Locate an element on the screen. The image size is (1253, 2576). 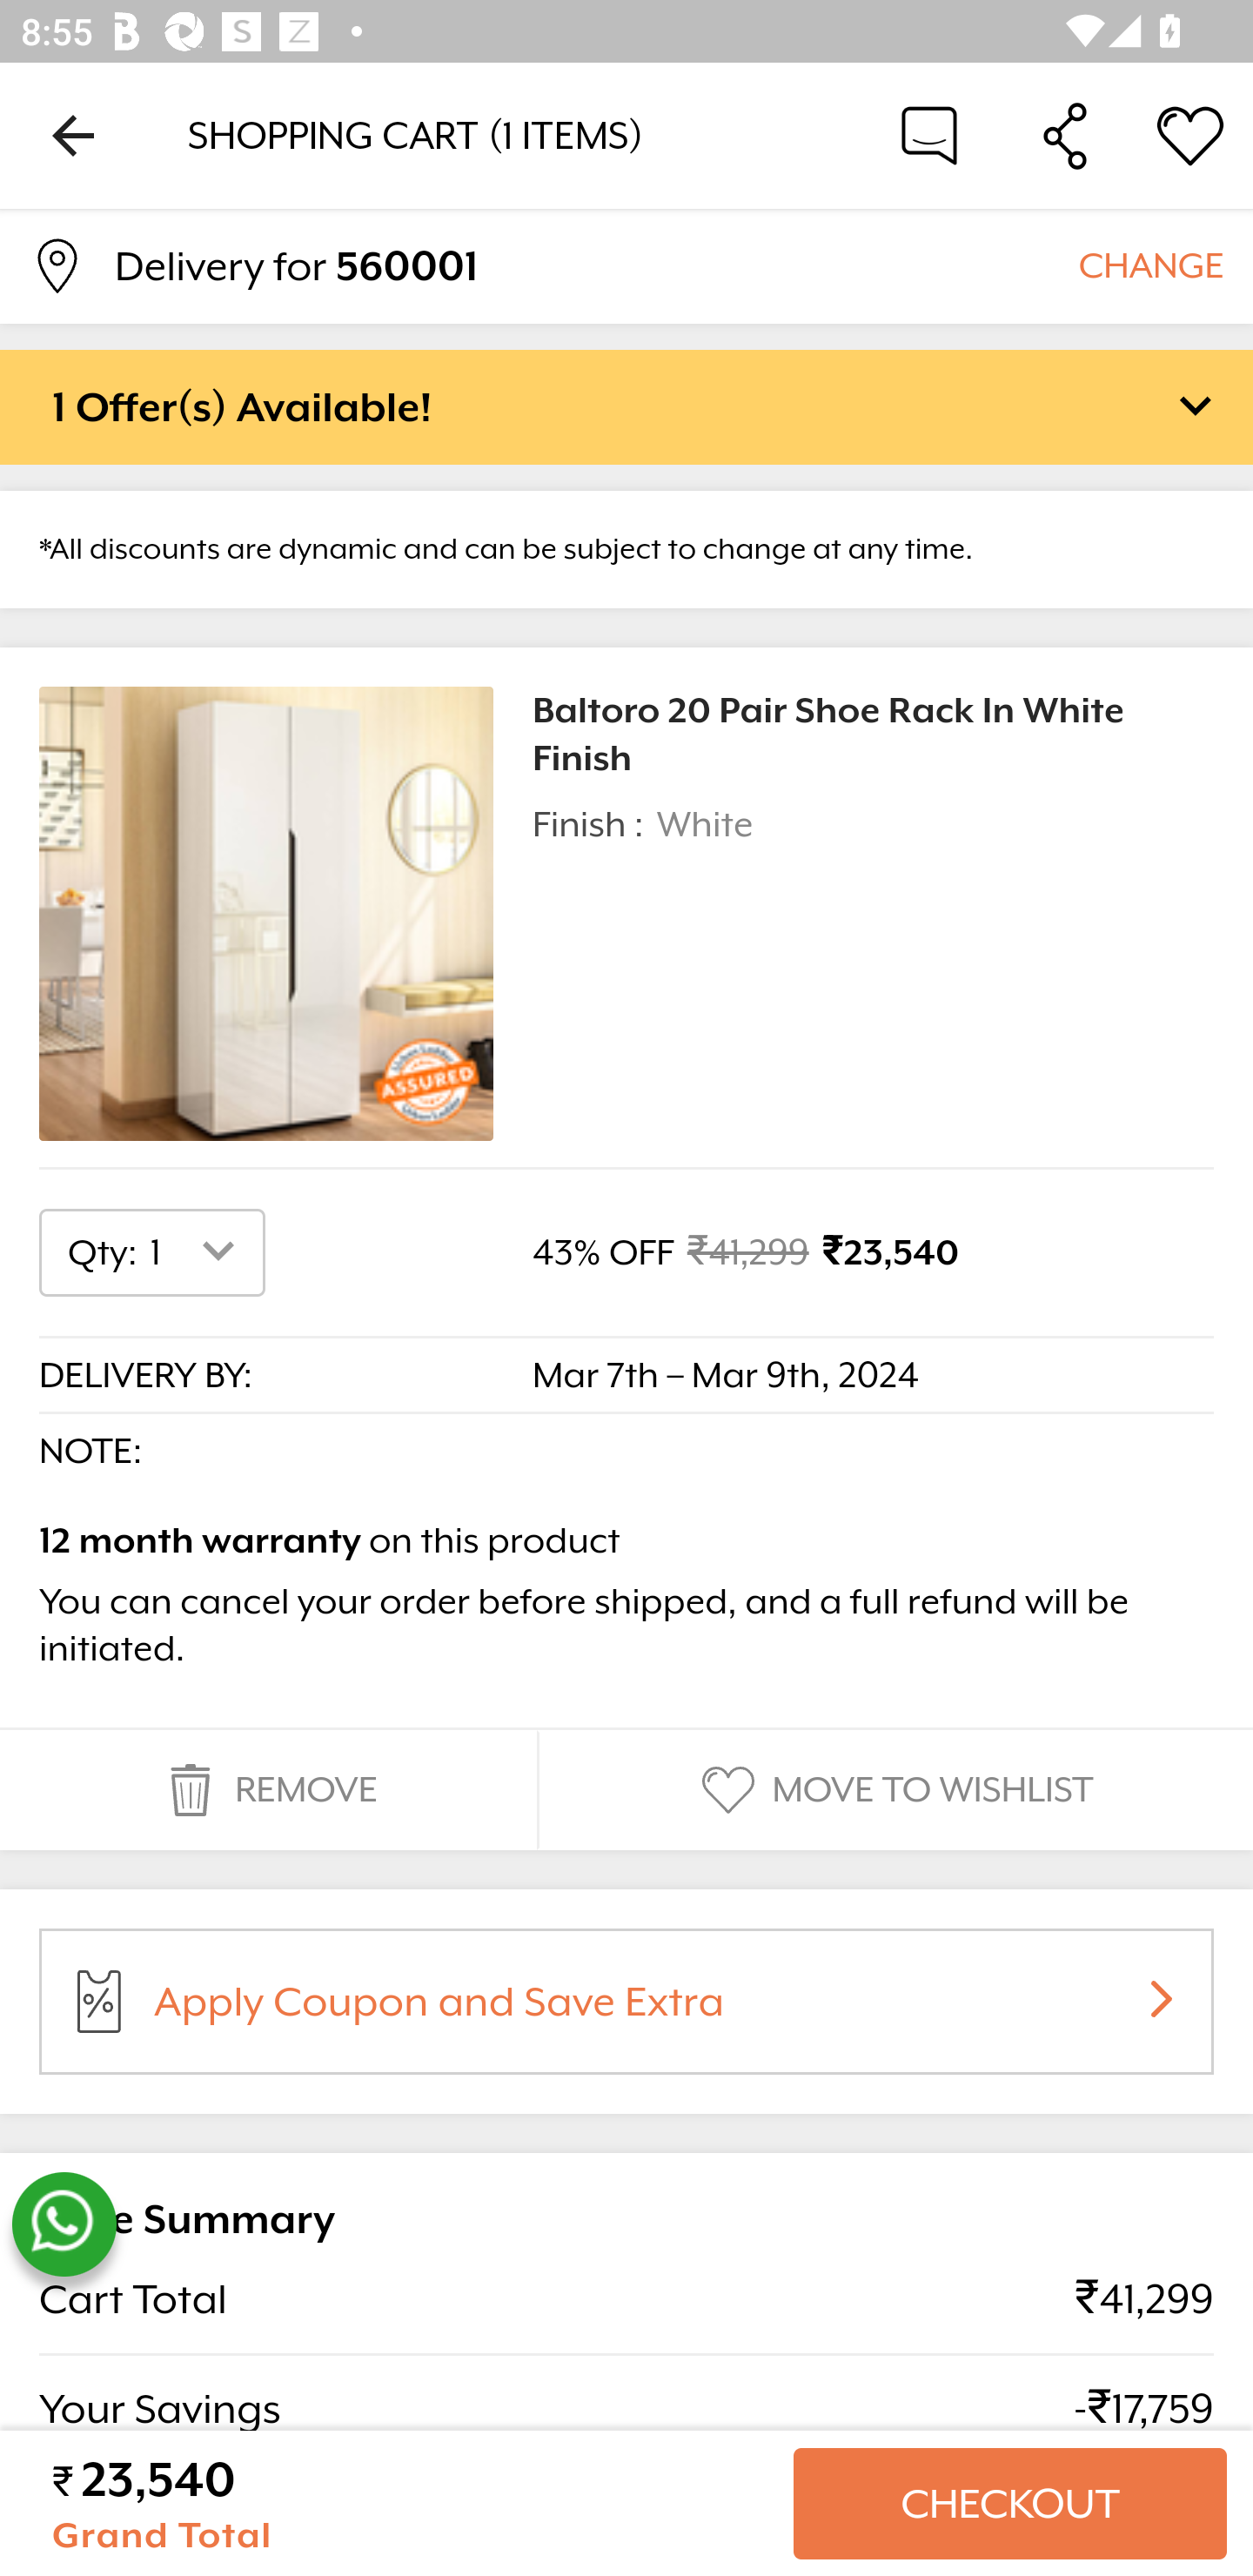
1 Offer(s) Available! is located at coordinates (626, 406).